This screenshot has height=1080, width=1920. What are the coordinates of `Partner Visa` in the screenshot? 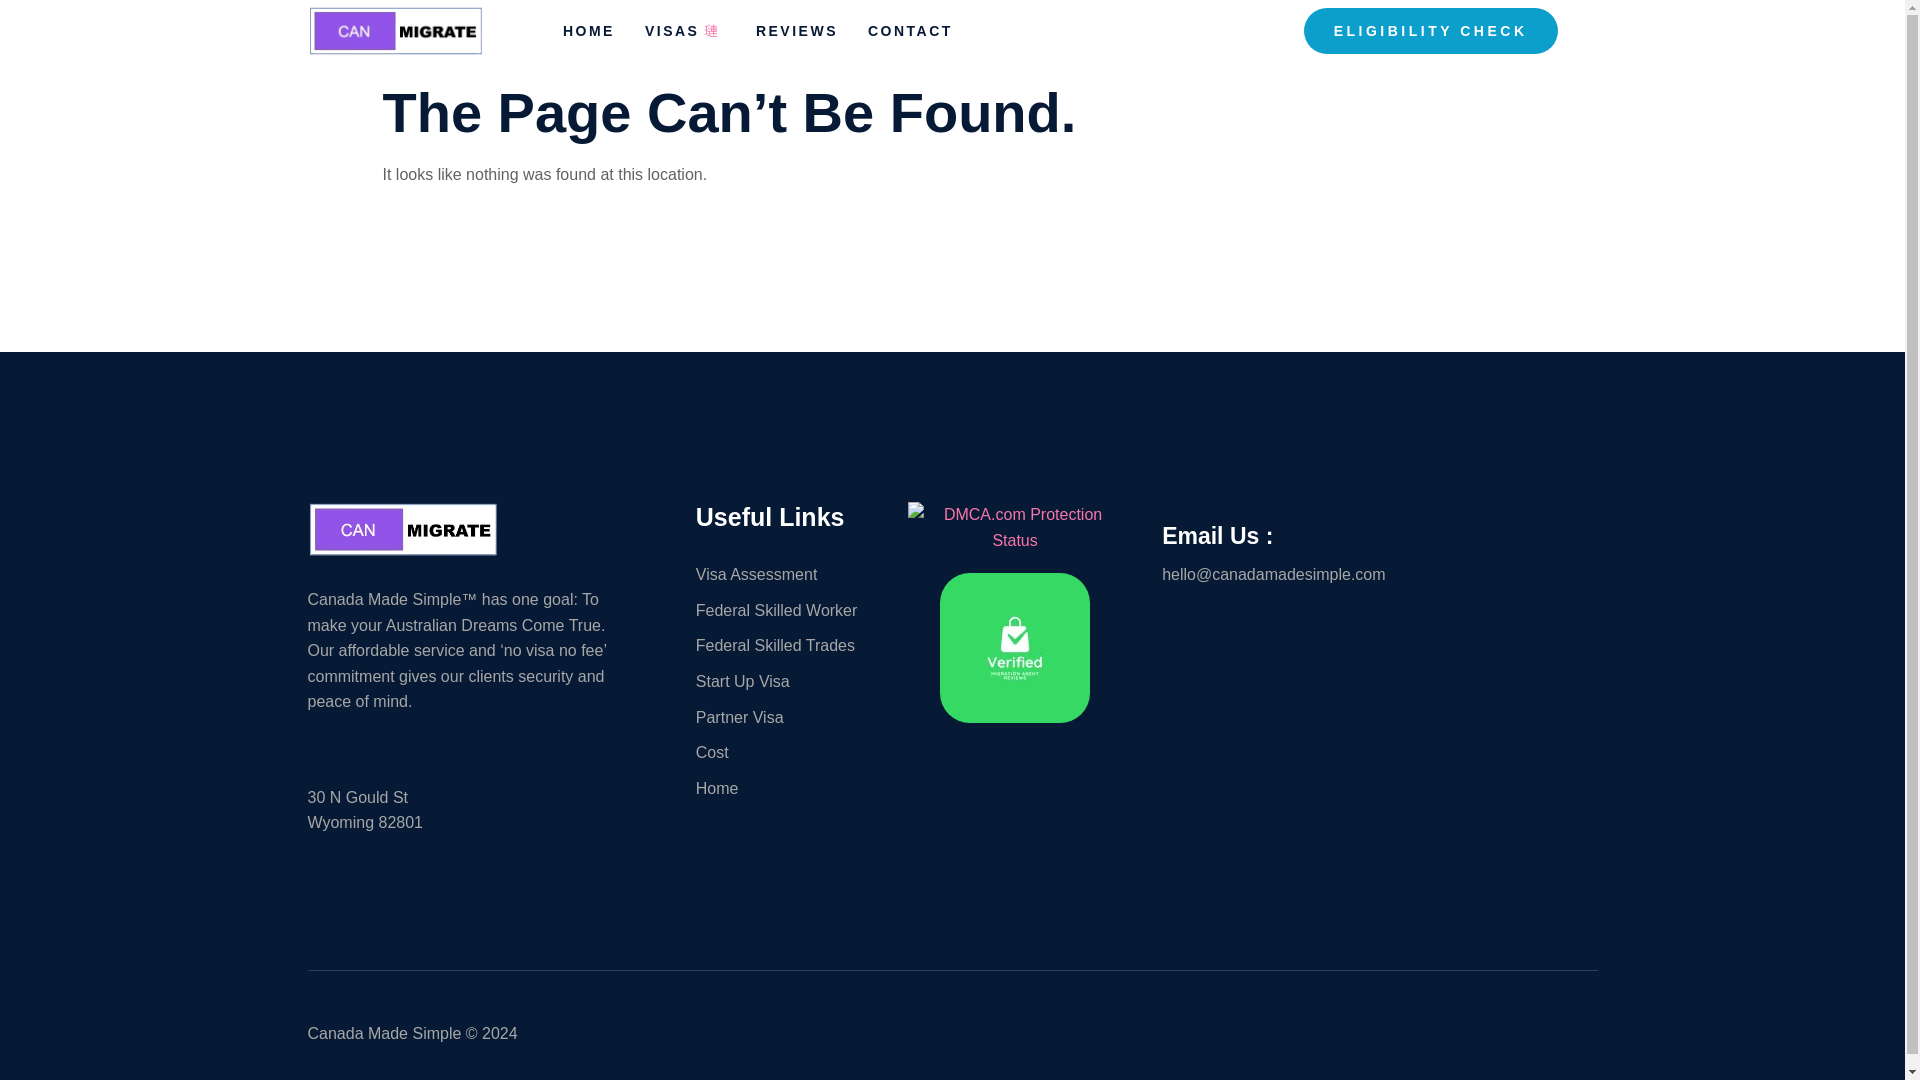 It's located at (791, 718).